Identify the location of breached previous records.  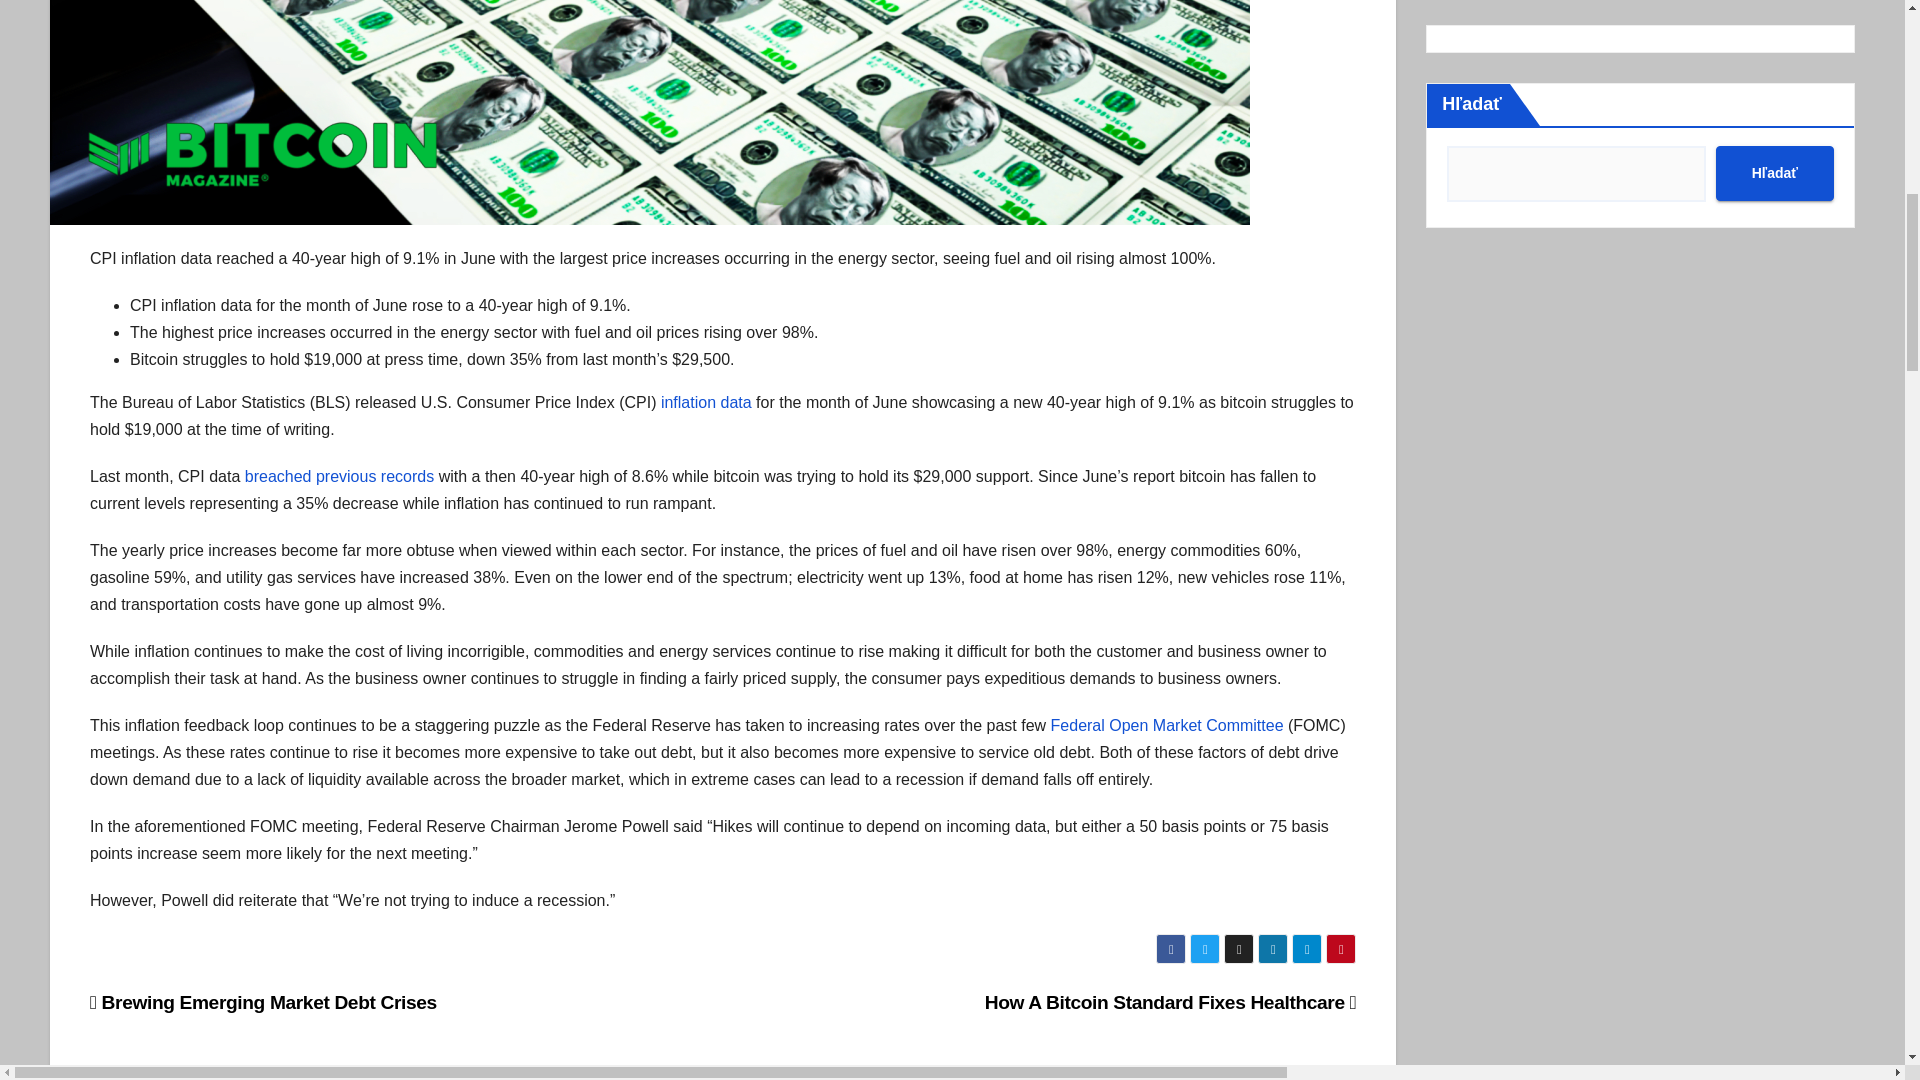
(339, 476).